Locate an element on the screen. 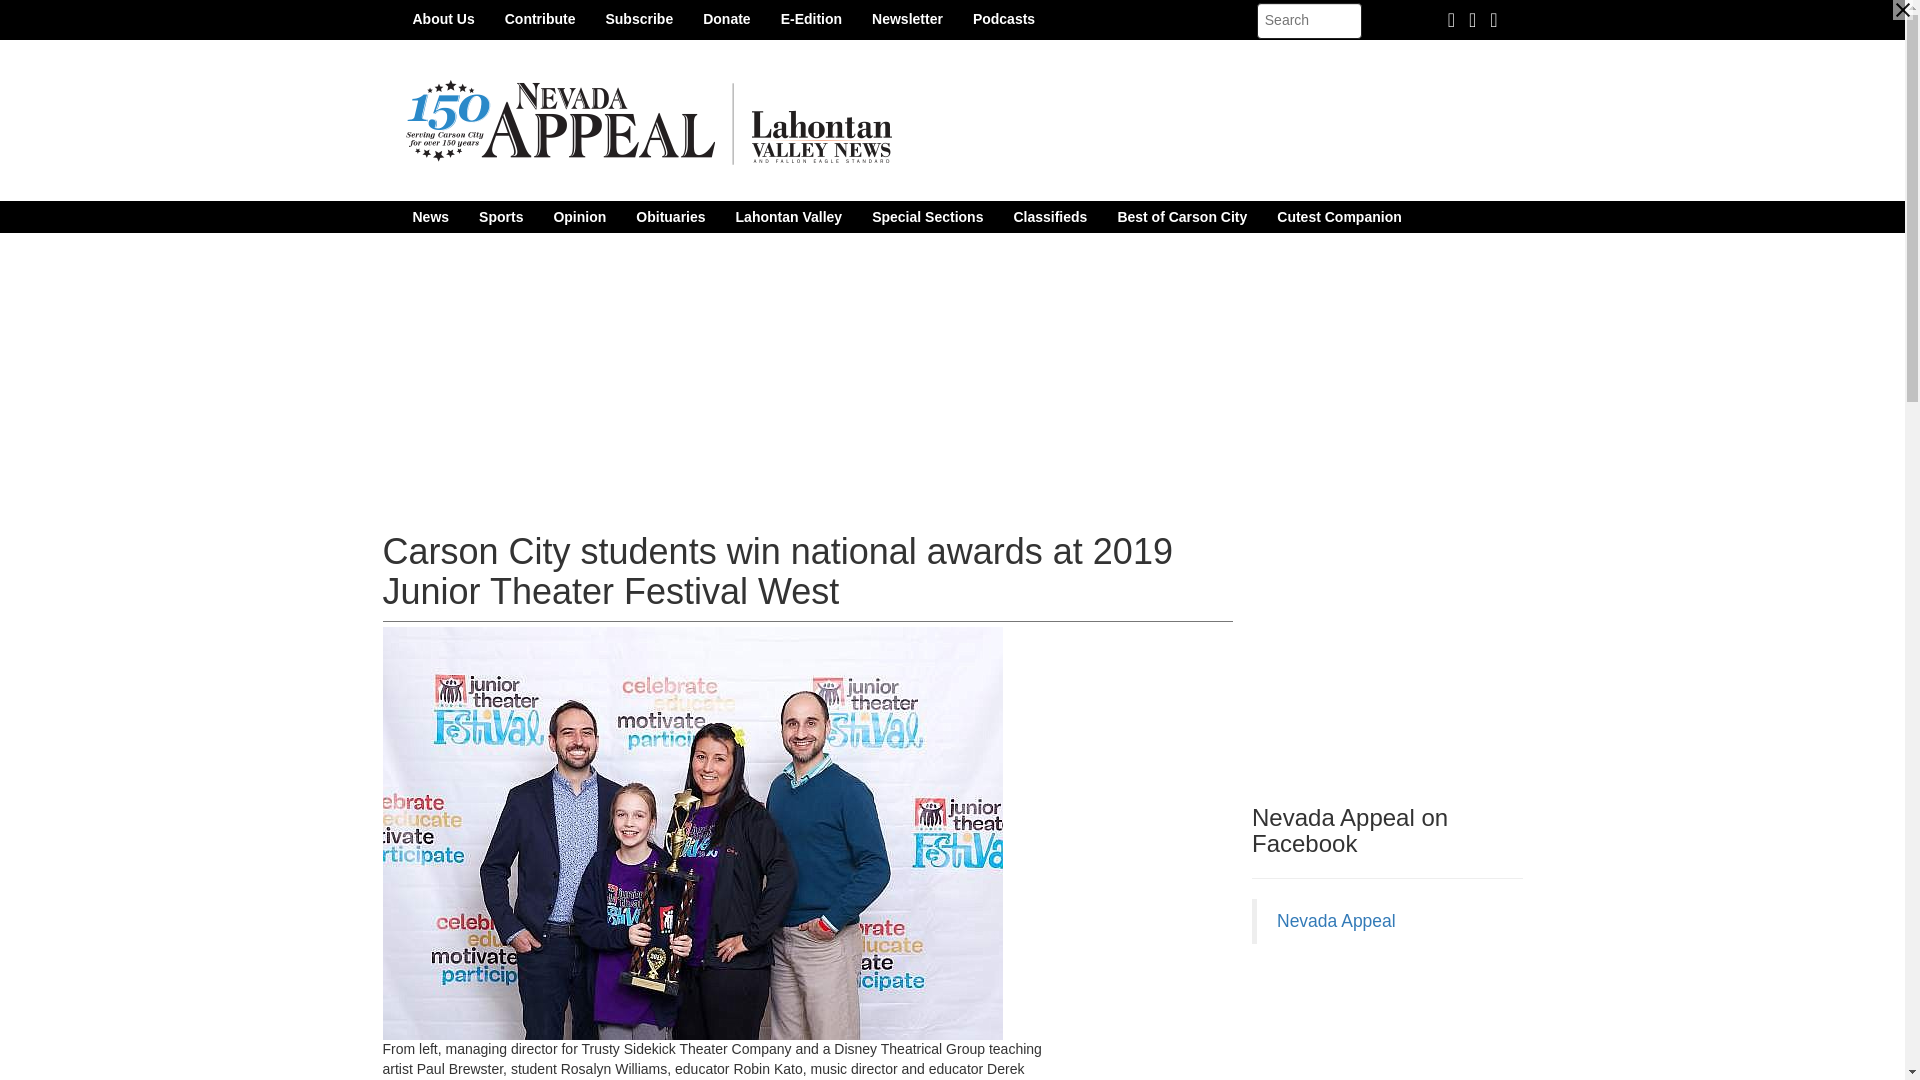  Subscribe is located at coordinates (638, 18).